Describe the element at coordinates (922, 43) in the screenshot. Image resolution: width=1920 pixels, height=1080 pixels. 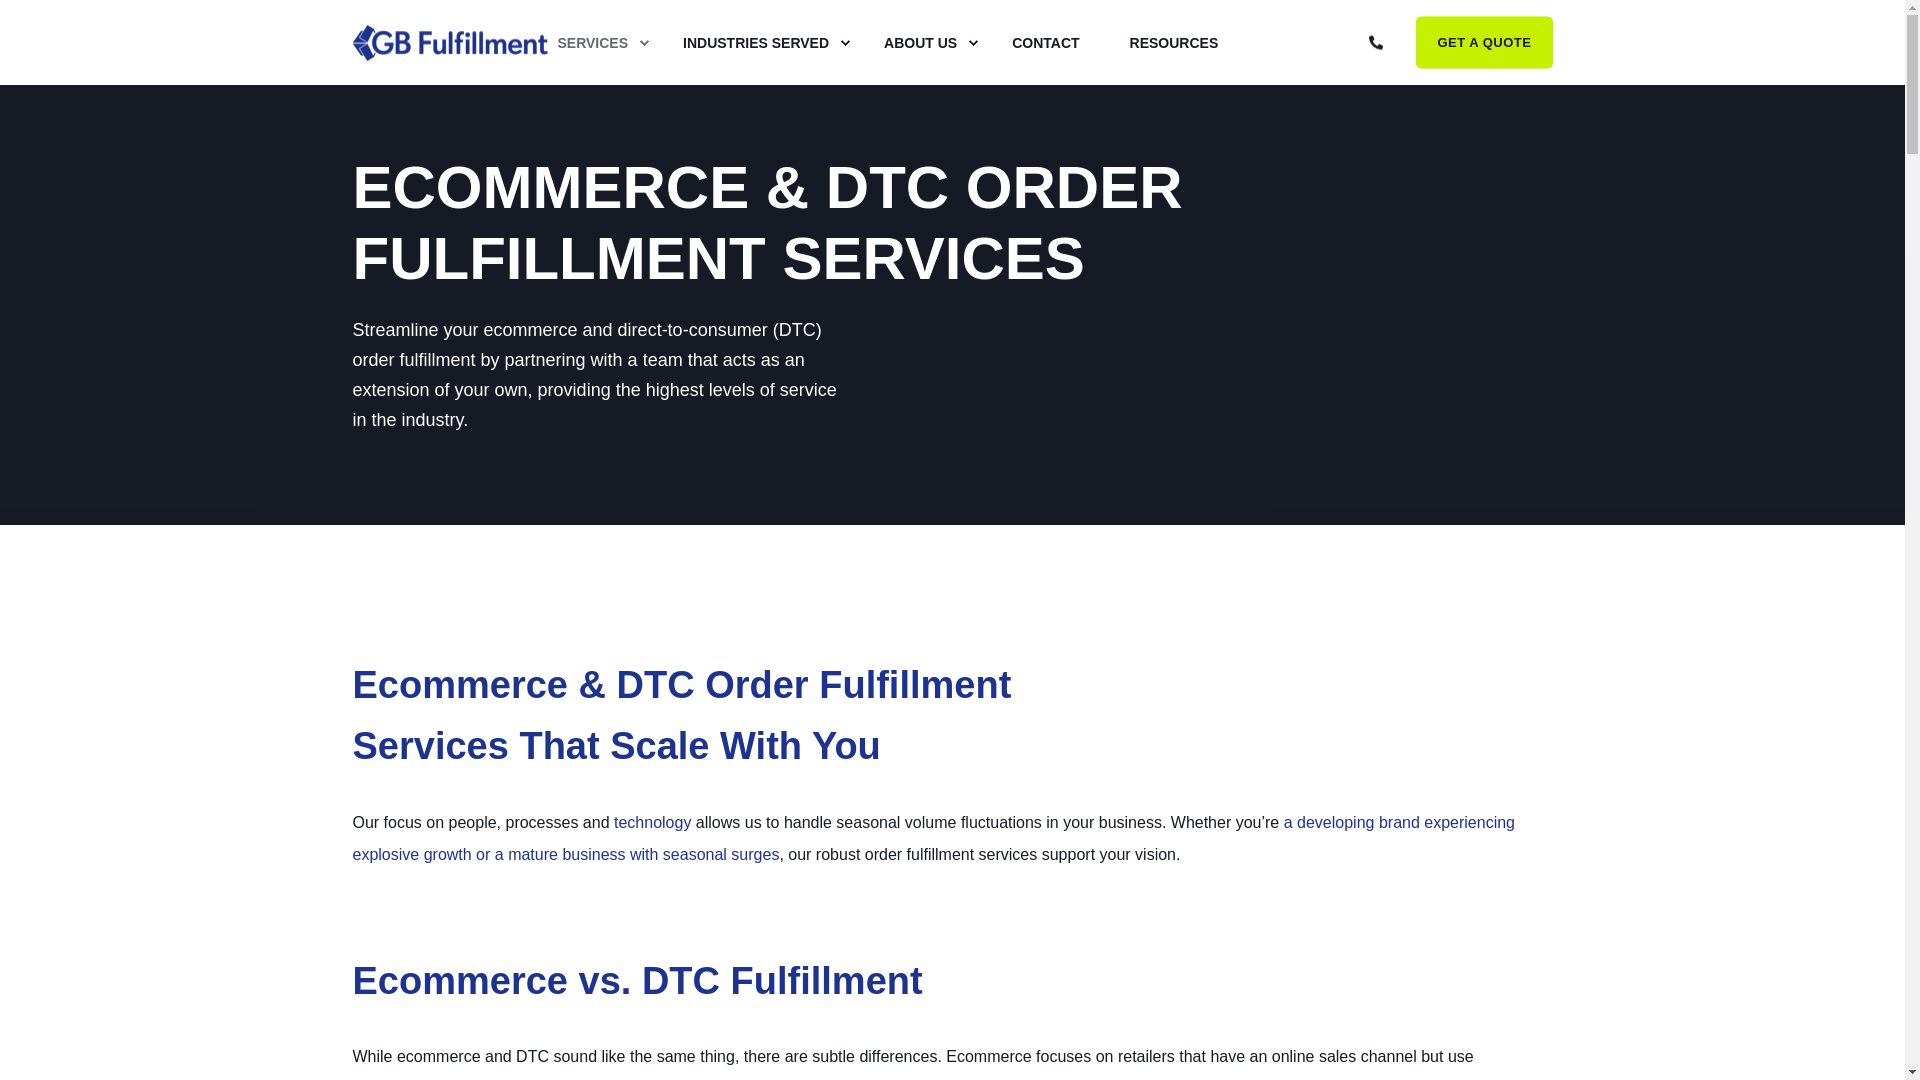
I see `ABOUT US` at that location.